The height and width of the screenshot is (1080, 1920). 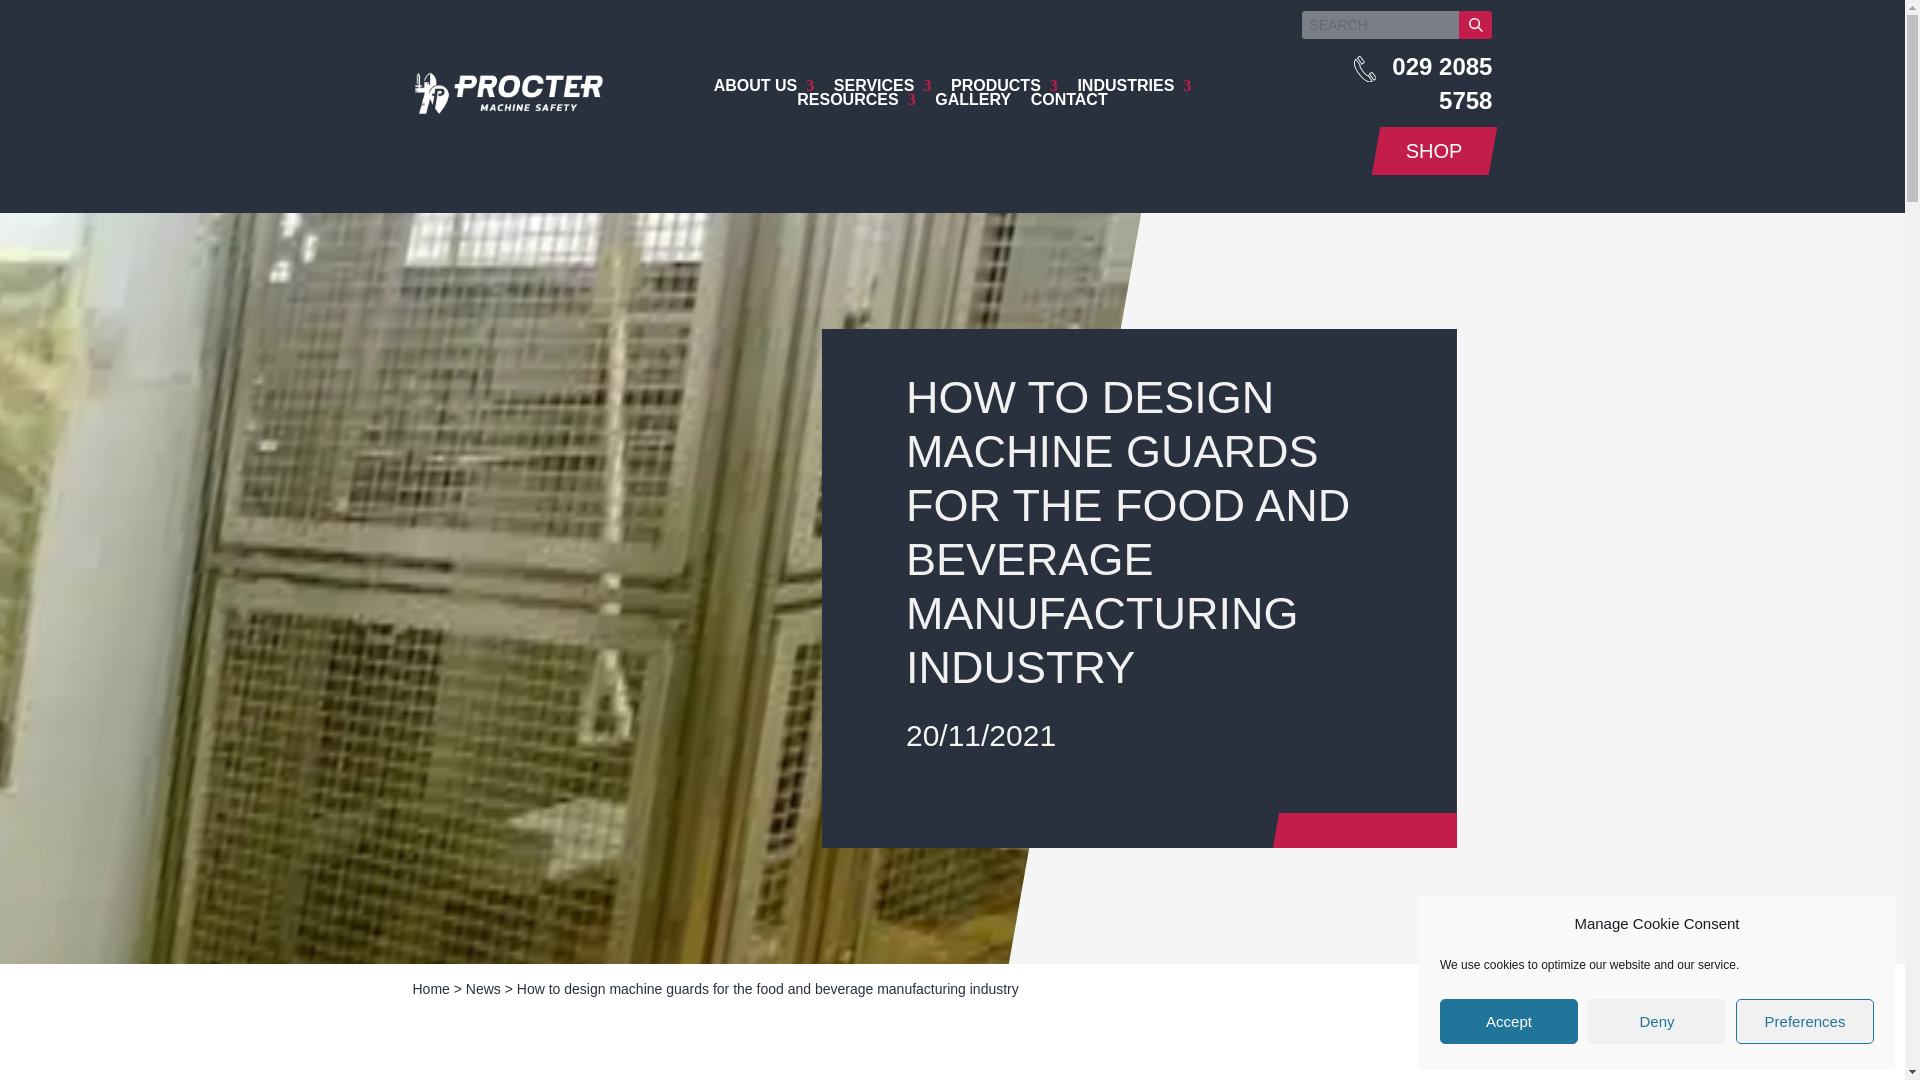 What do you see at coordinates (430, 988) in the screenshot?
I see `Go to Procter Machine Safety.` at bounding box center [430, 988].